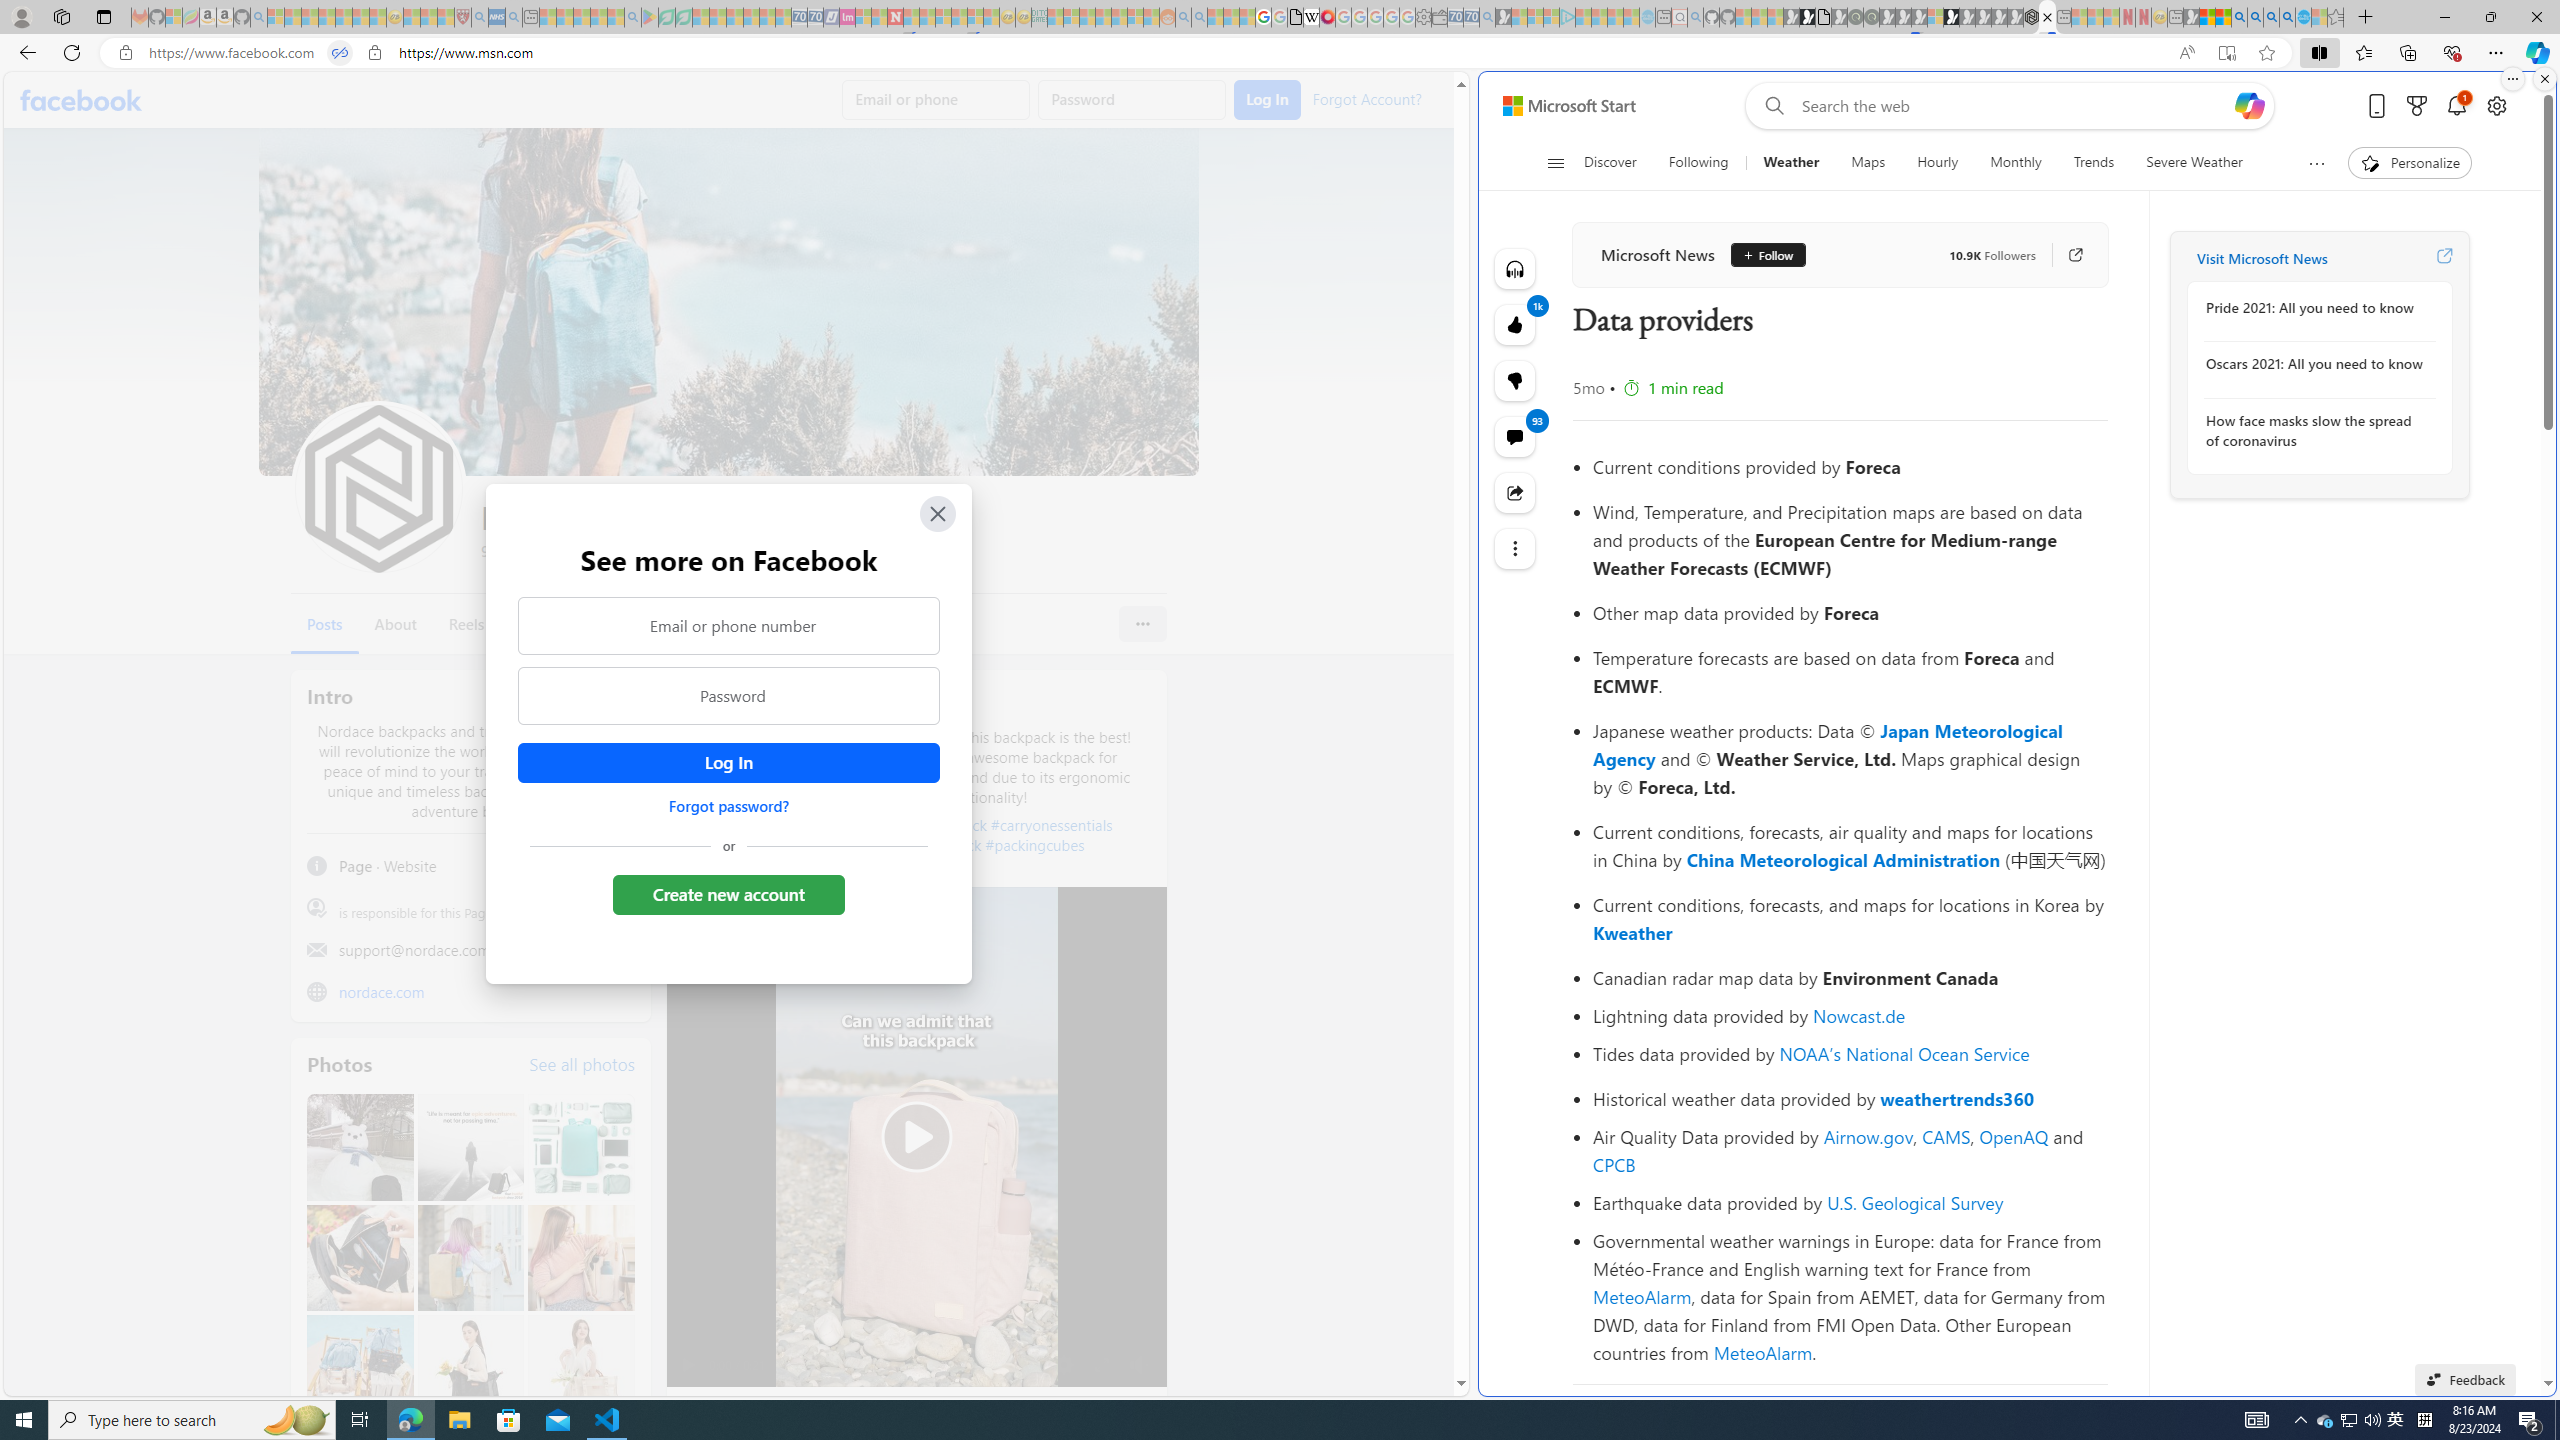 The image size is (2560, 1440). Describe the element at coordinates (2512, 79) in the screenshot. I see `More options.` at that location.